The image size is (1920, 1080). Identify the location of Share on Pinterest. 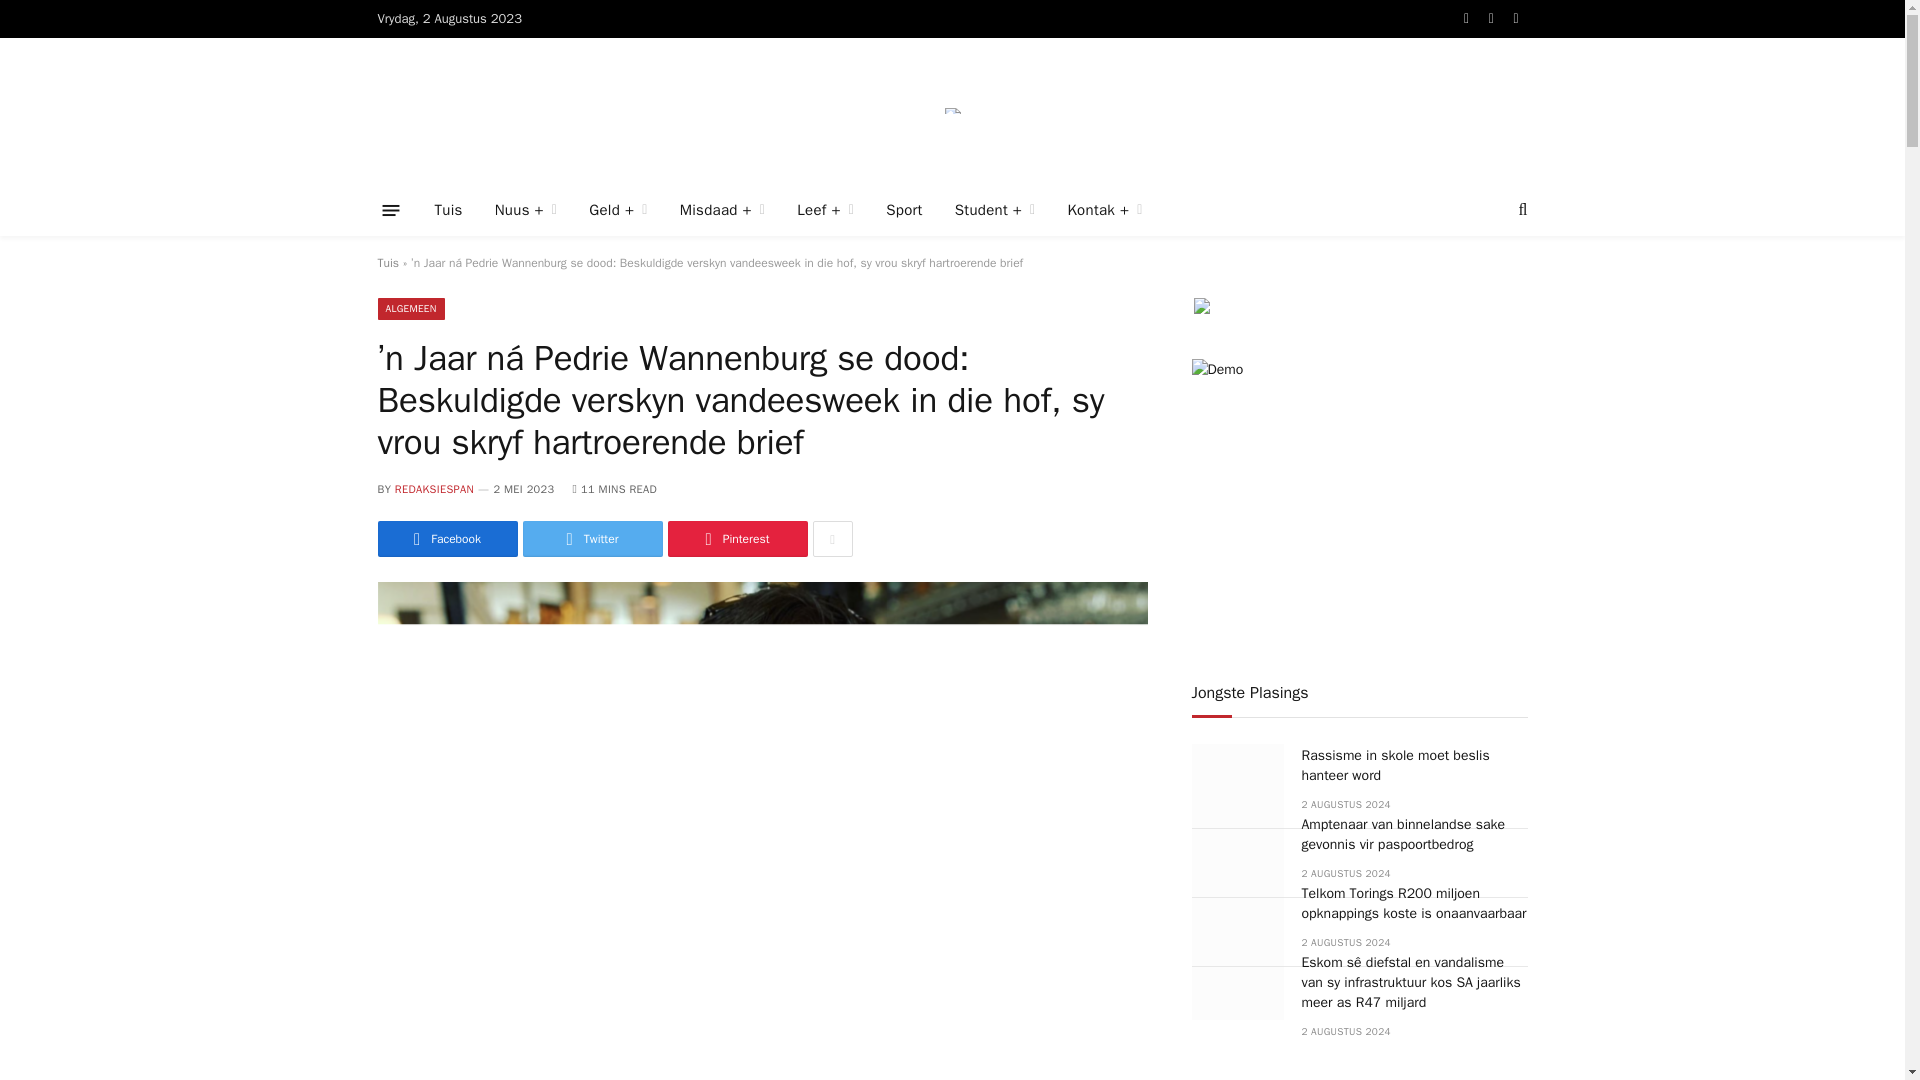
(738, 538).